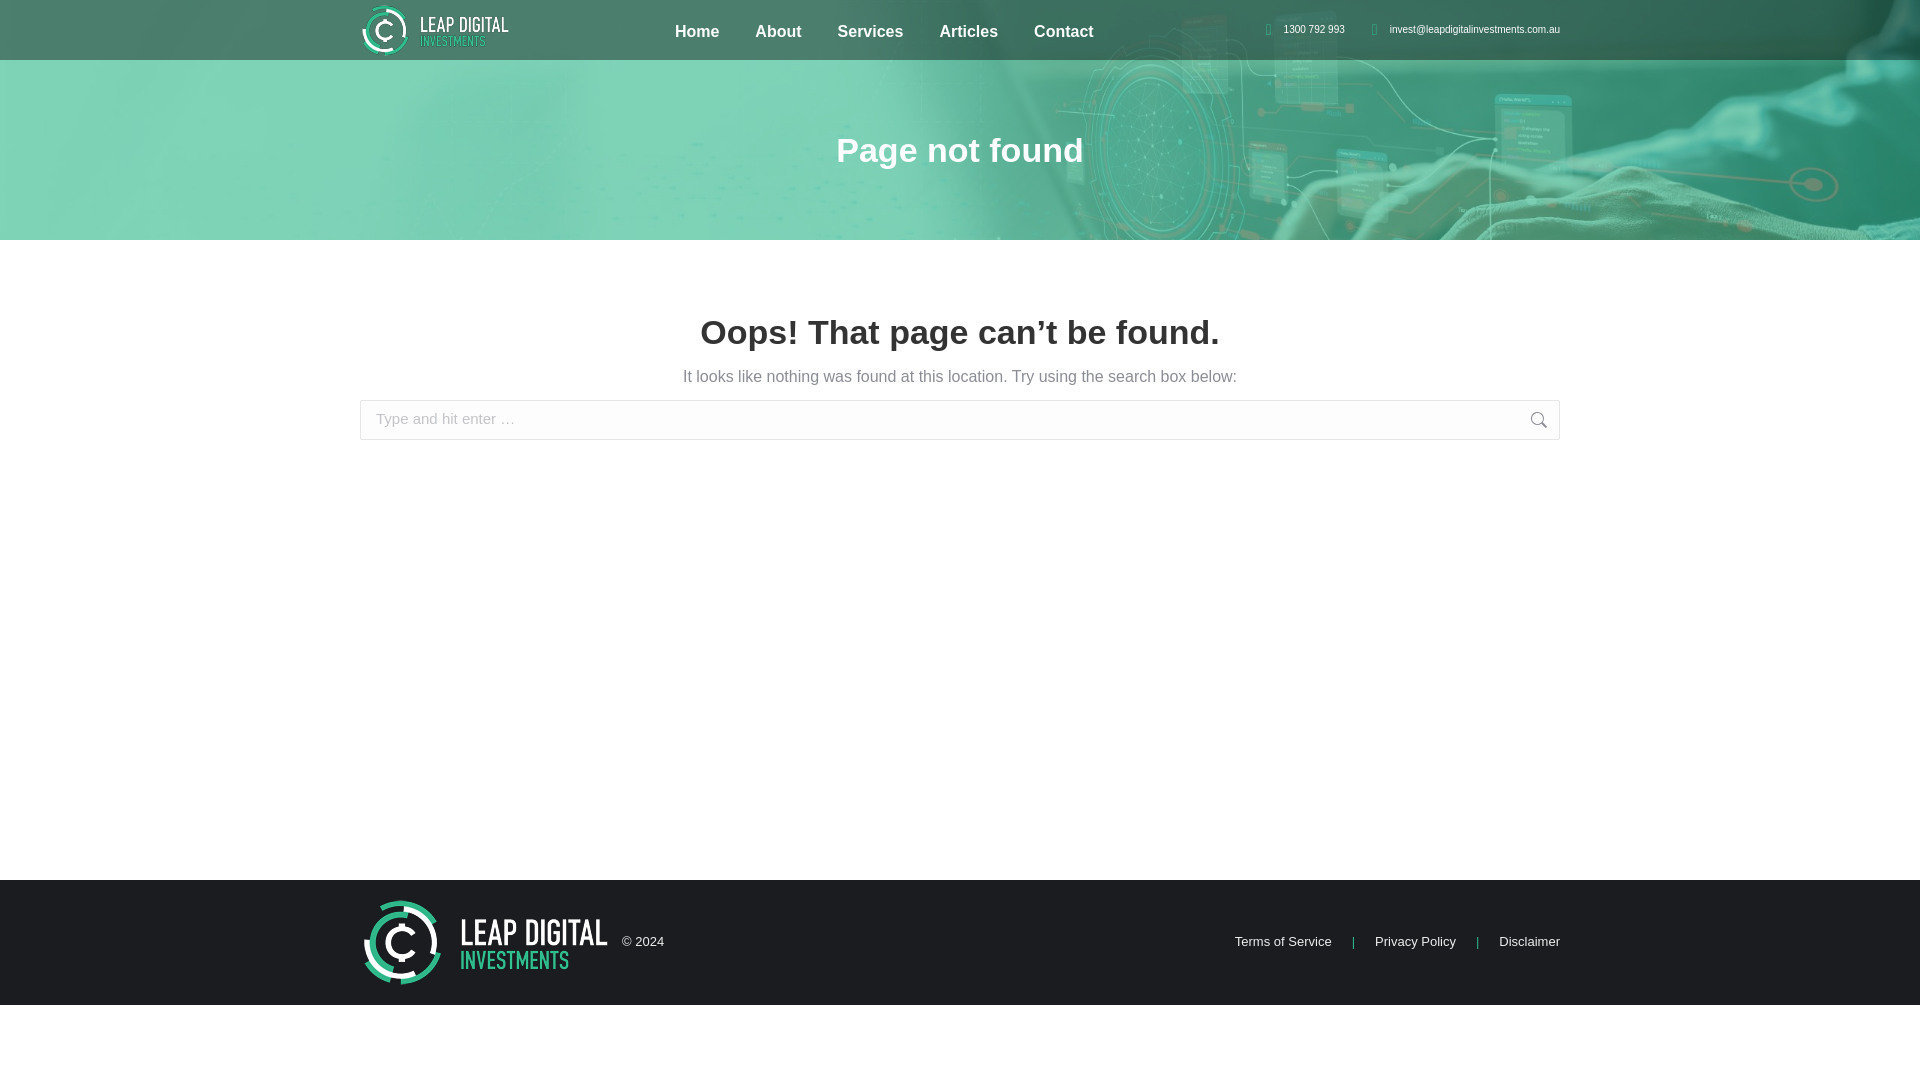 Image resolution: width=1920 pixels, height=1080 pixels. What do you see at coordinates (1064, 32) in the screenshot?
I see `Contact` at bounding box center [1064, 32].